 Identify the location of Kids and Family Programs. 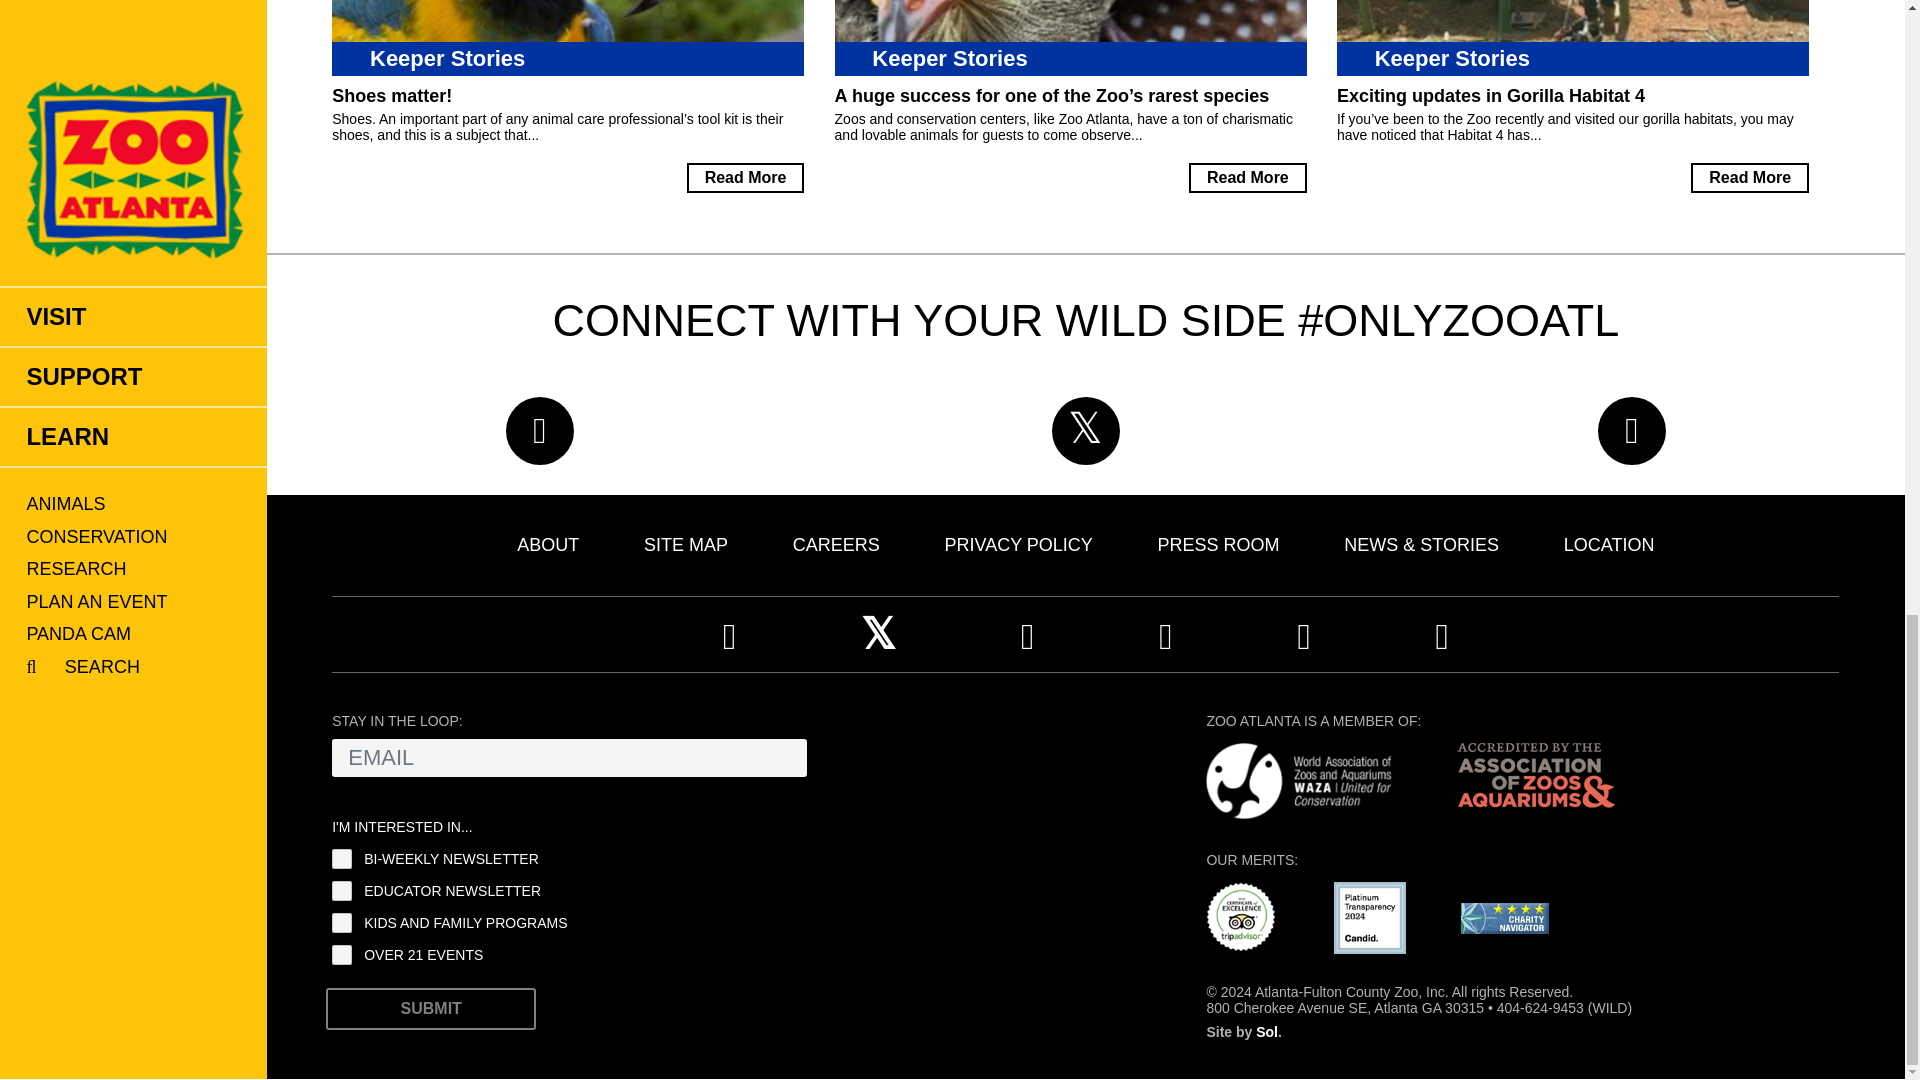
(342, 922).